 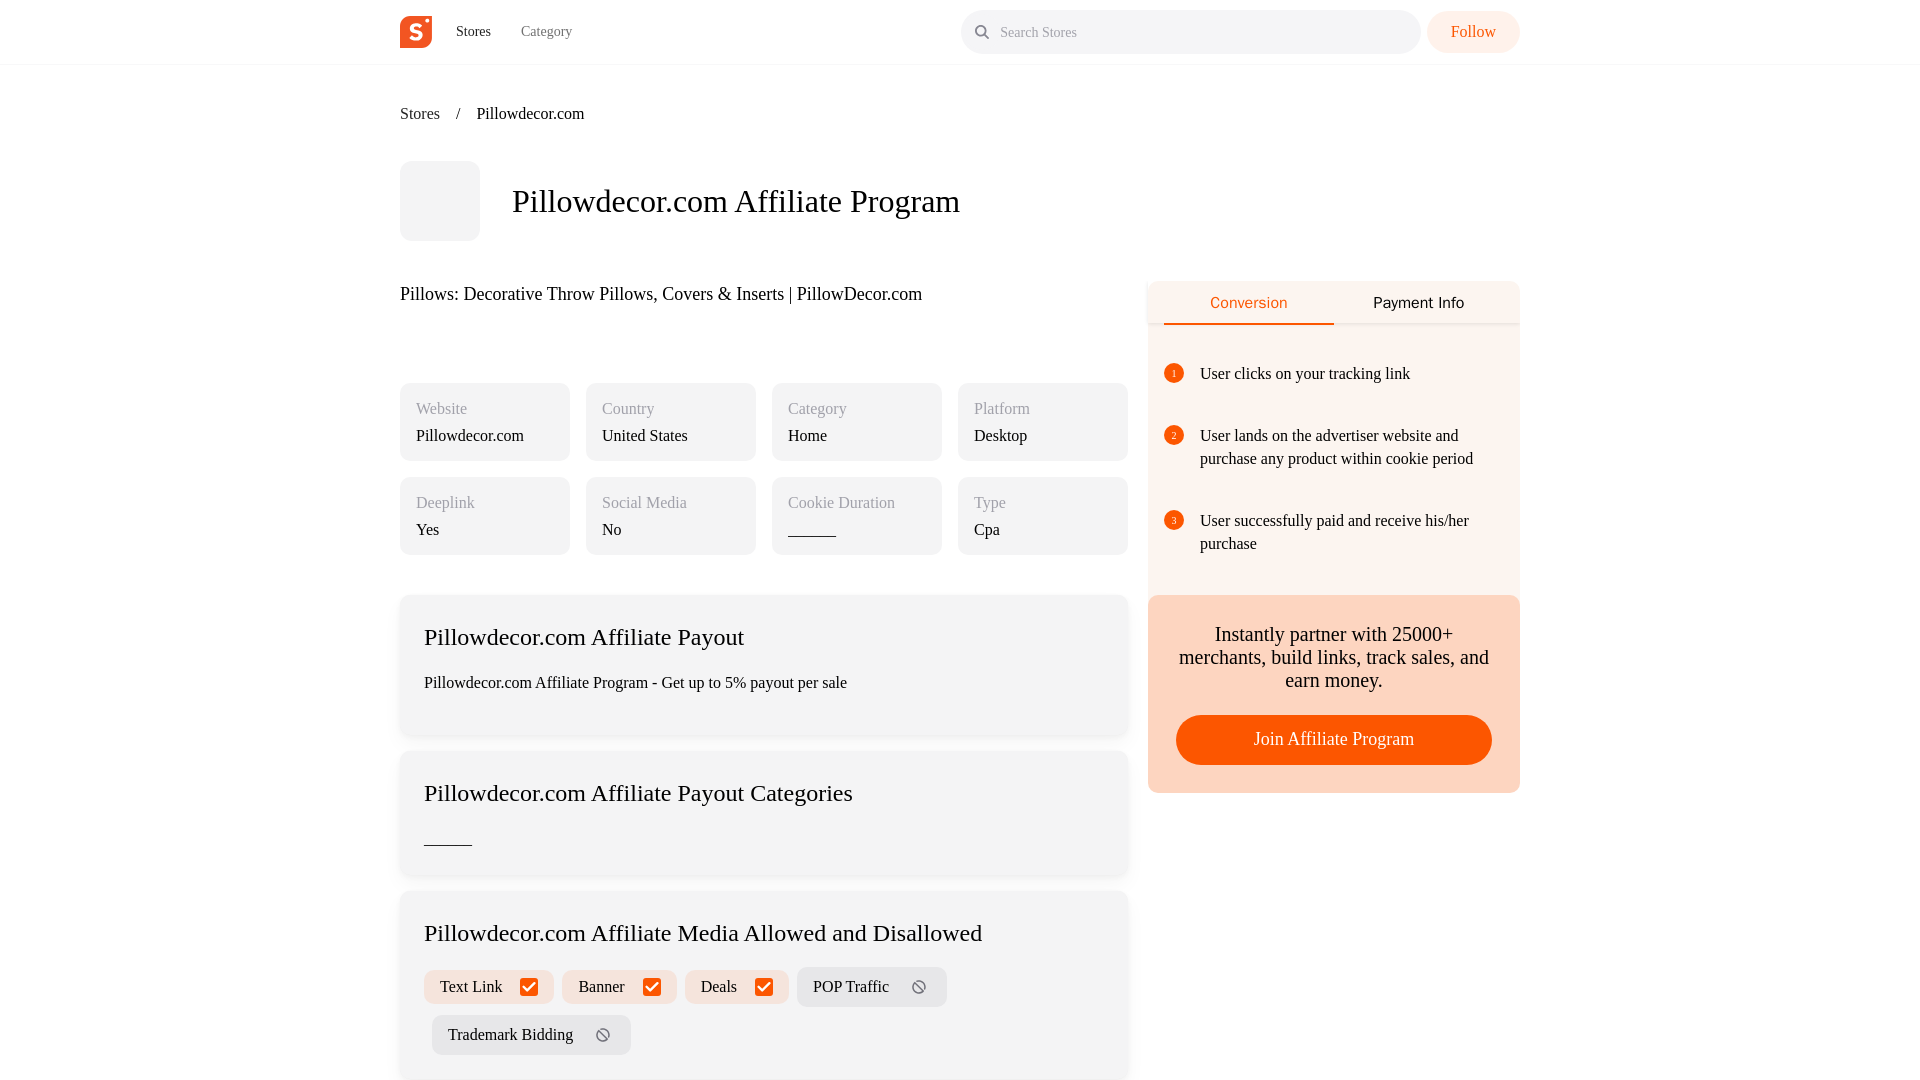 I want to click on Stores, so click(x=474, y=31).